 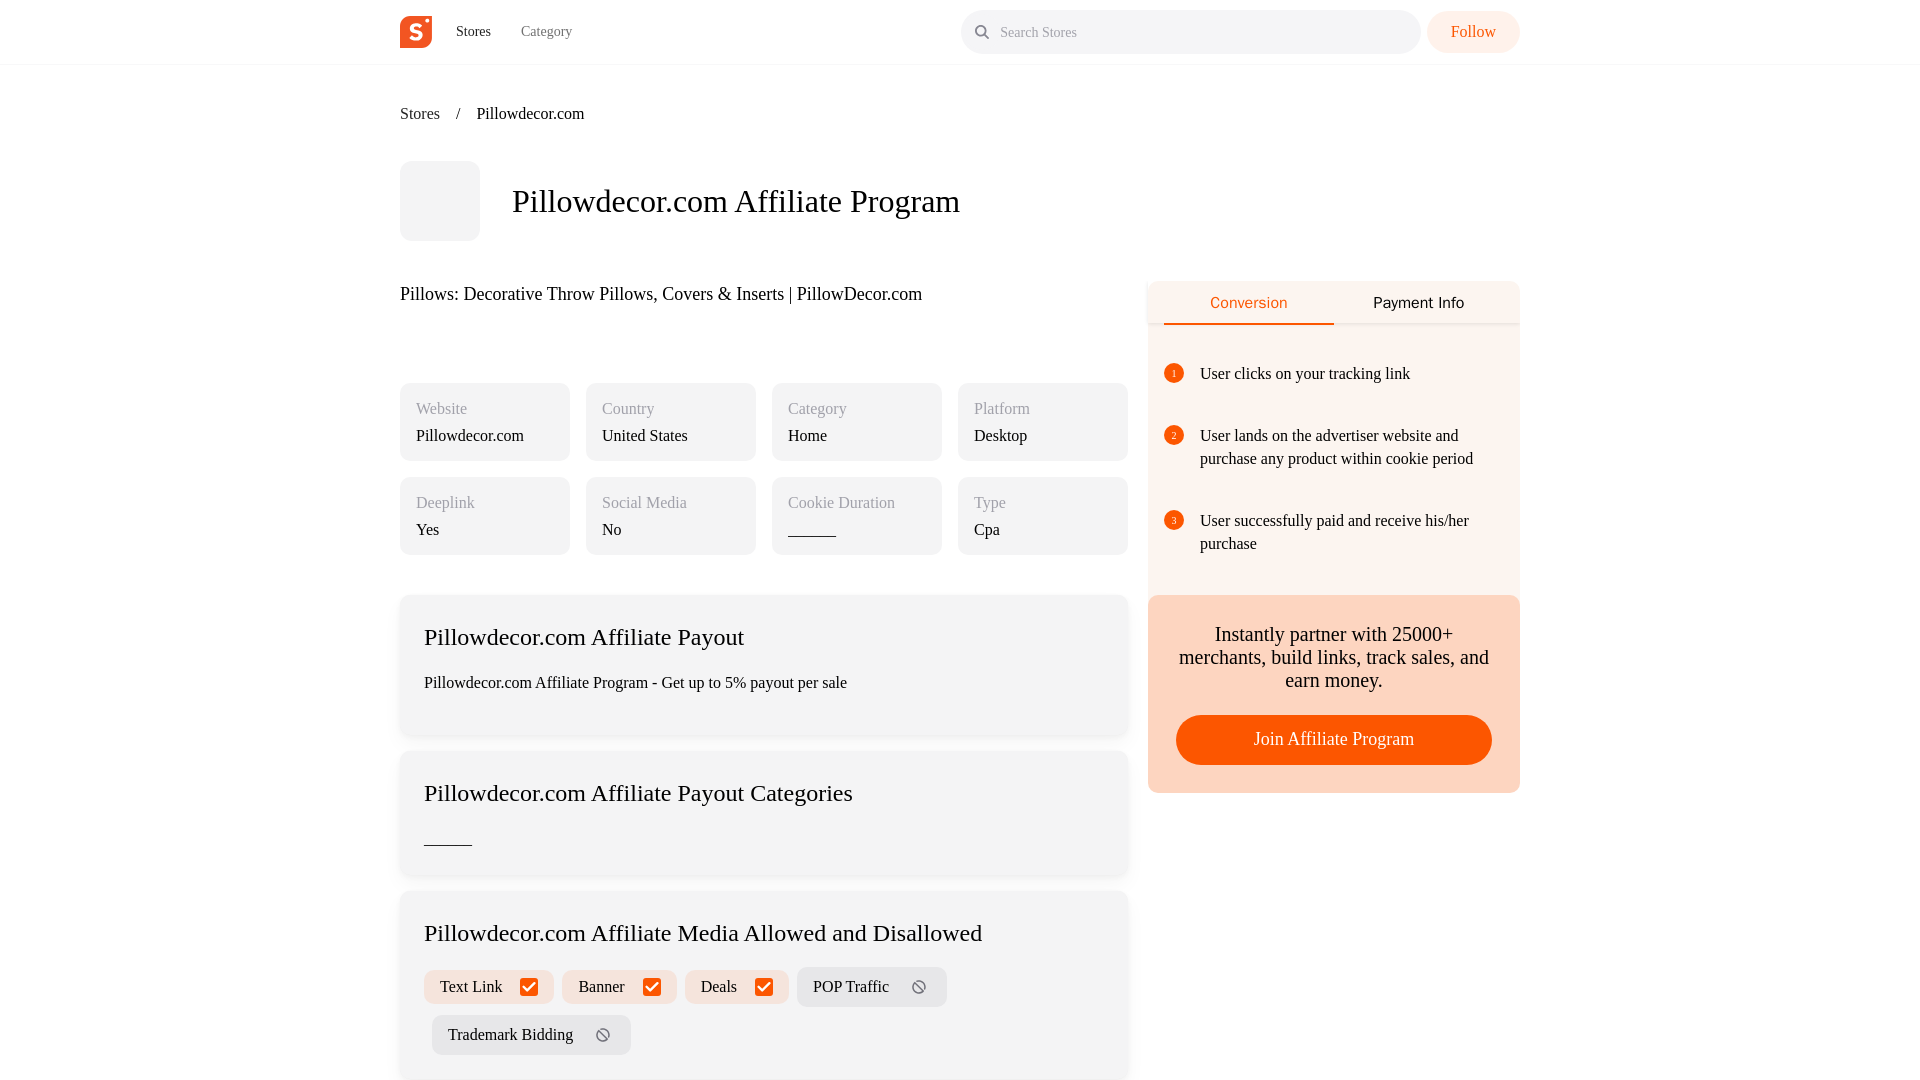 I want to click on Stores, so click(x=474, y=31).